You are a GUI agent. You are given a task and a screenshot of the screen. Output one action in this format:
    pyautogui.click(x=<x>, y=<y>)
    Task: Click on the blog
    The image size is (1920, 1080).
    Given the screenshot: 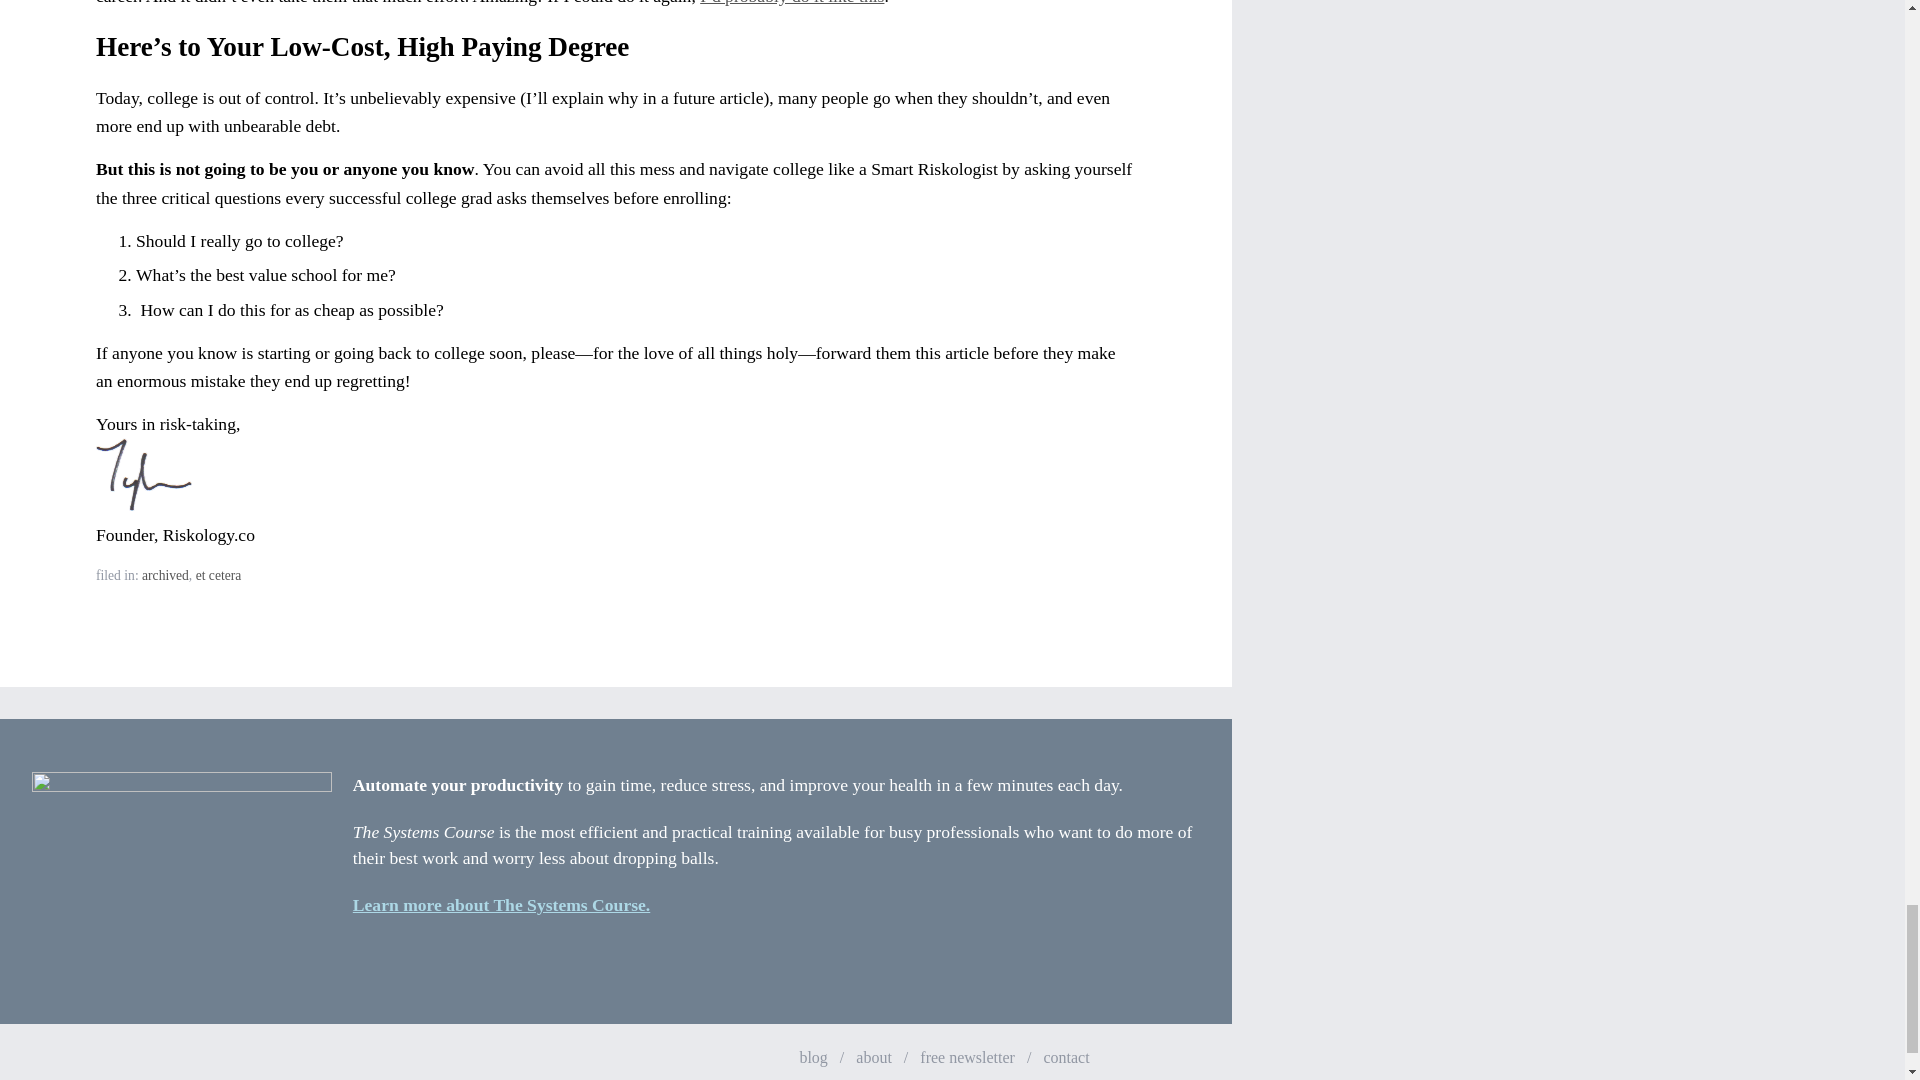 What is the action you would take?
    pyautogui.click(x=812, y=1056)
    